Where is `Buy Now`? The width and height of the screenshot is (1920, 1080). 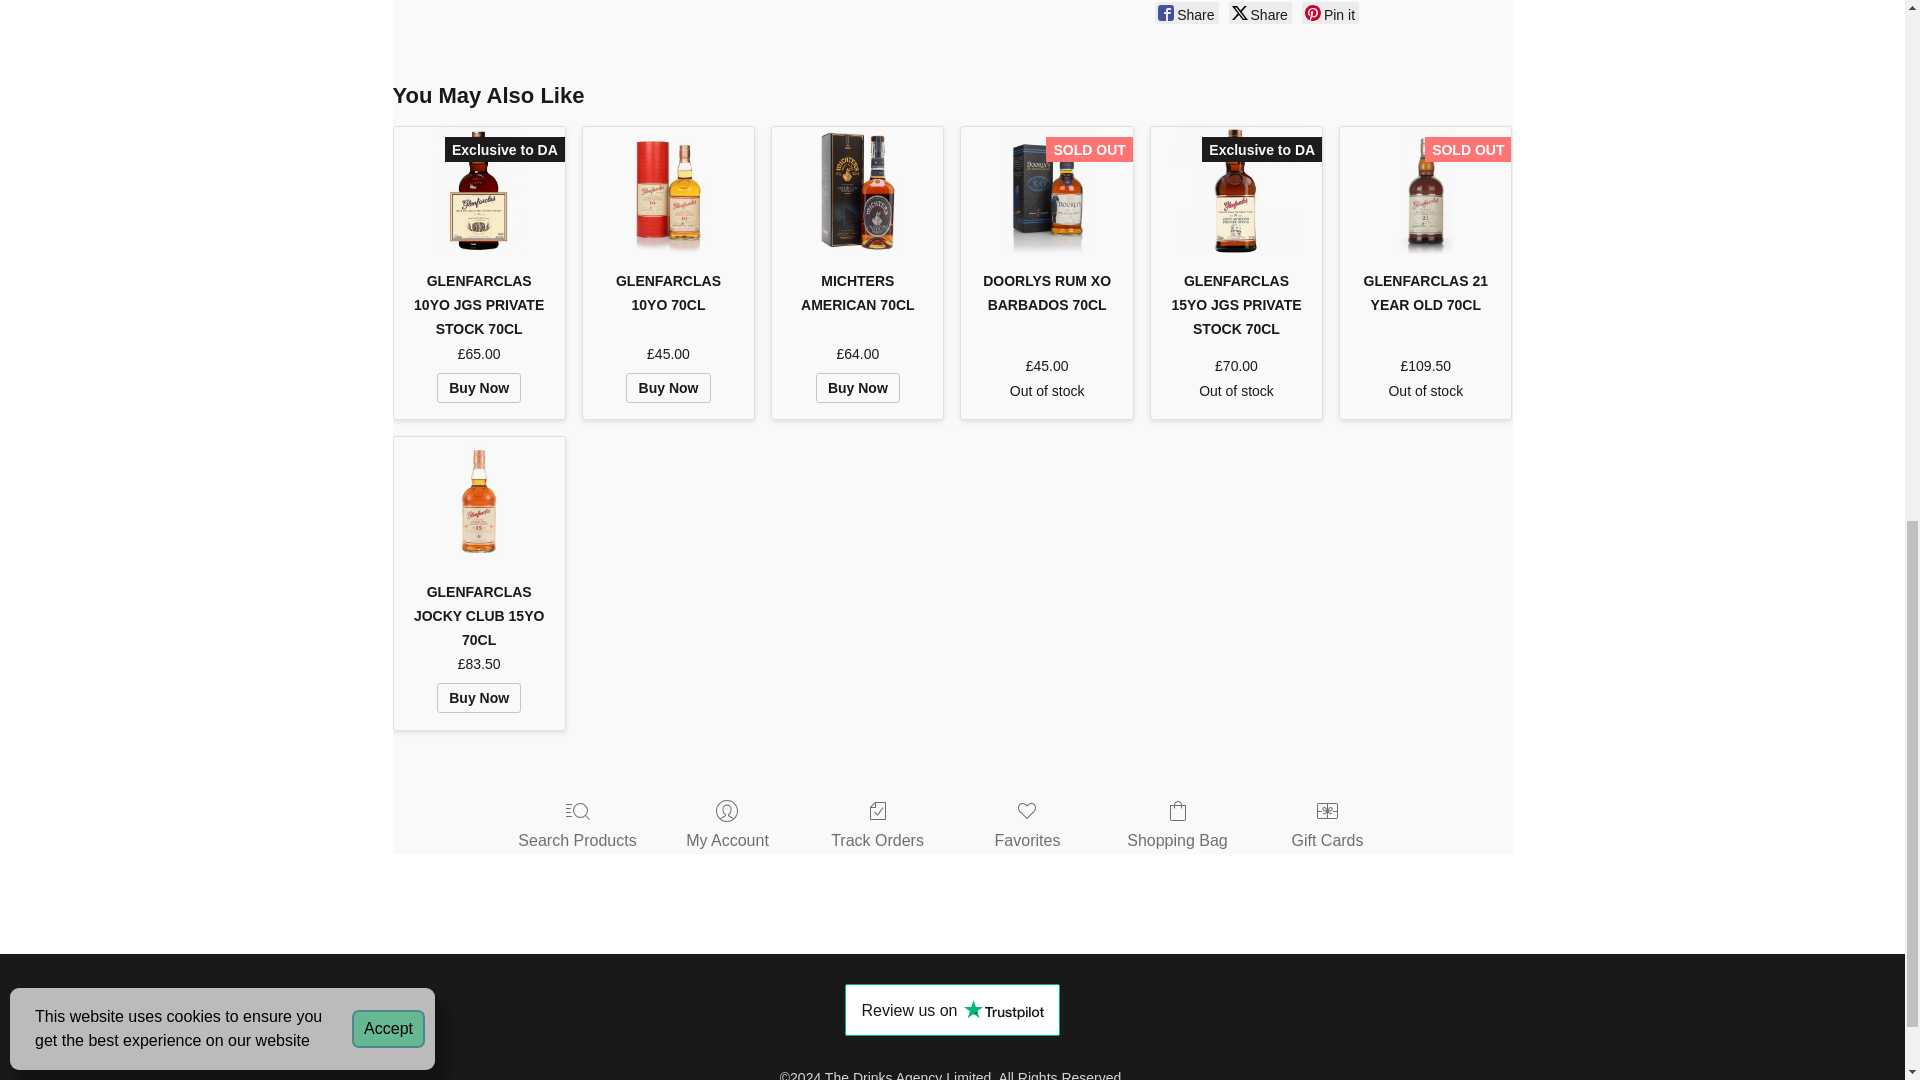 Buy Now is located at coordinates (858, 387).